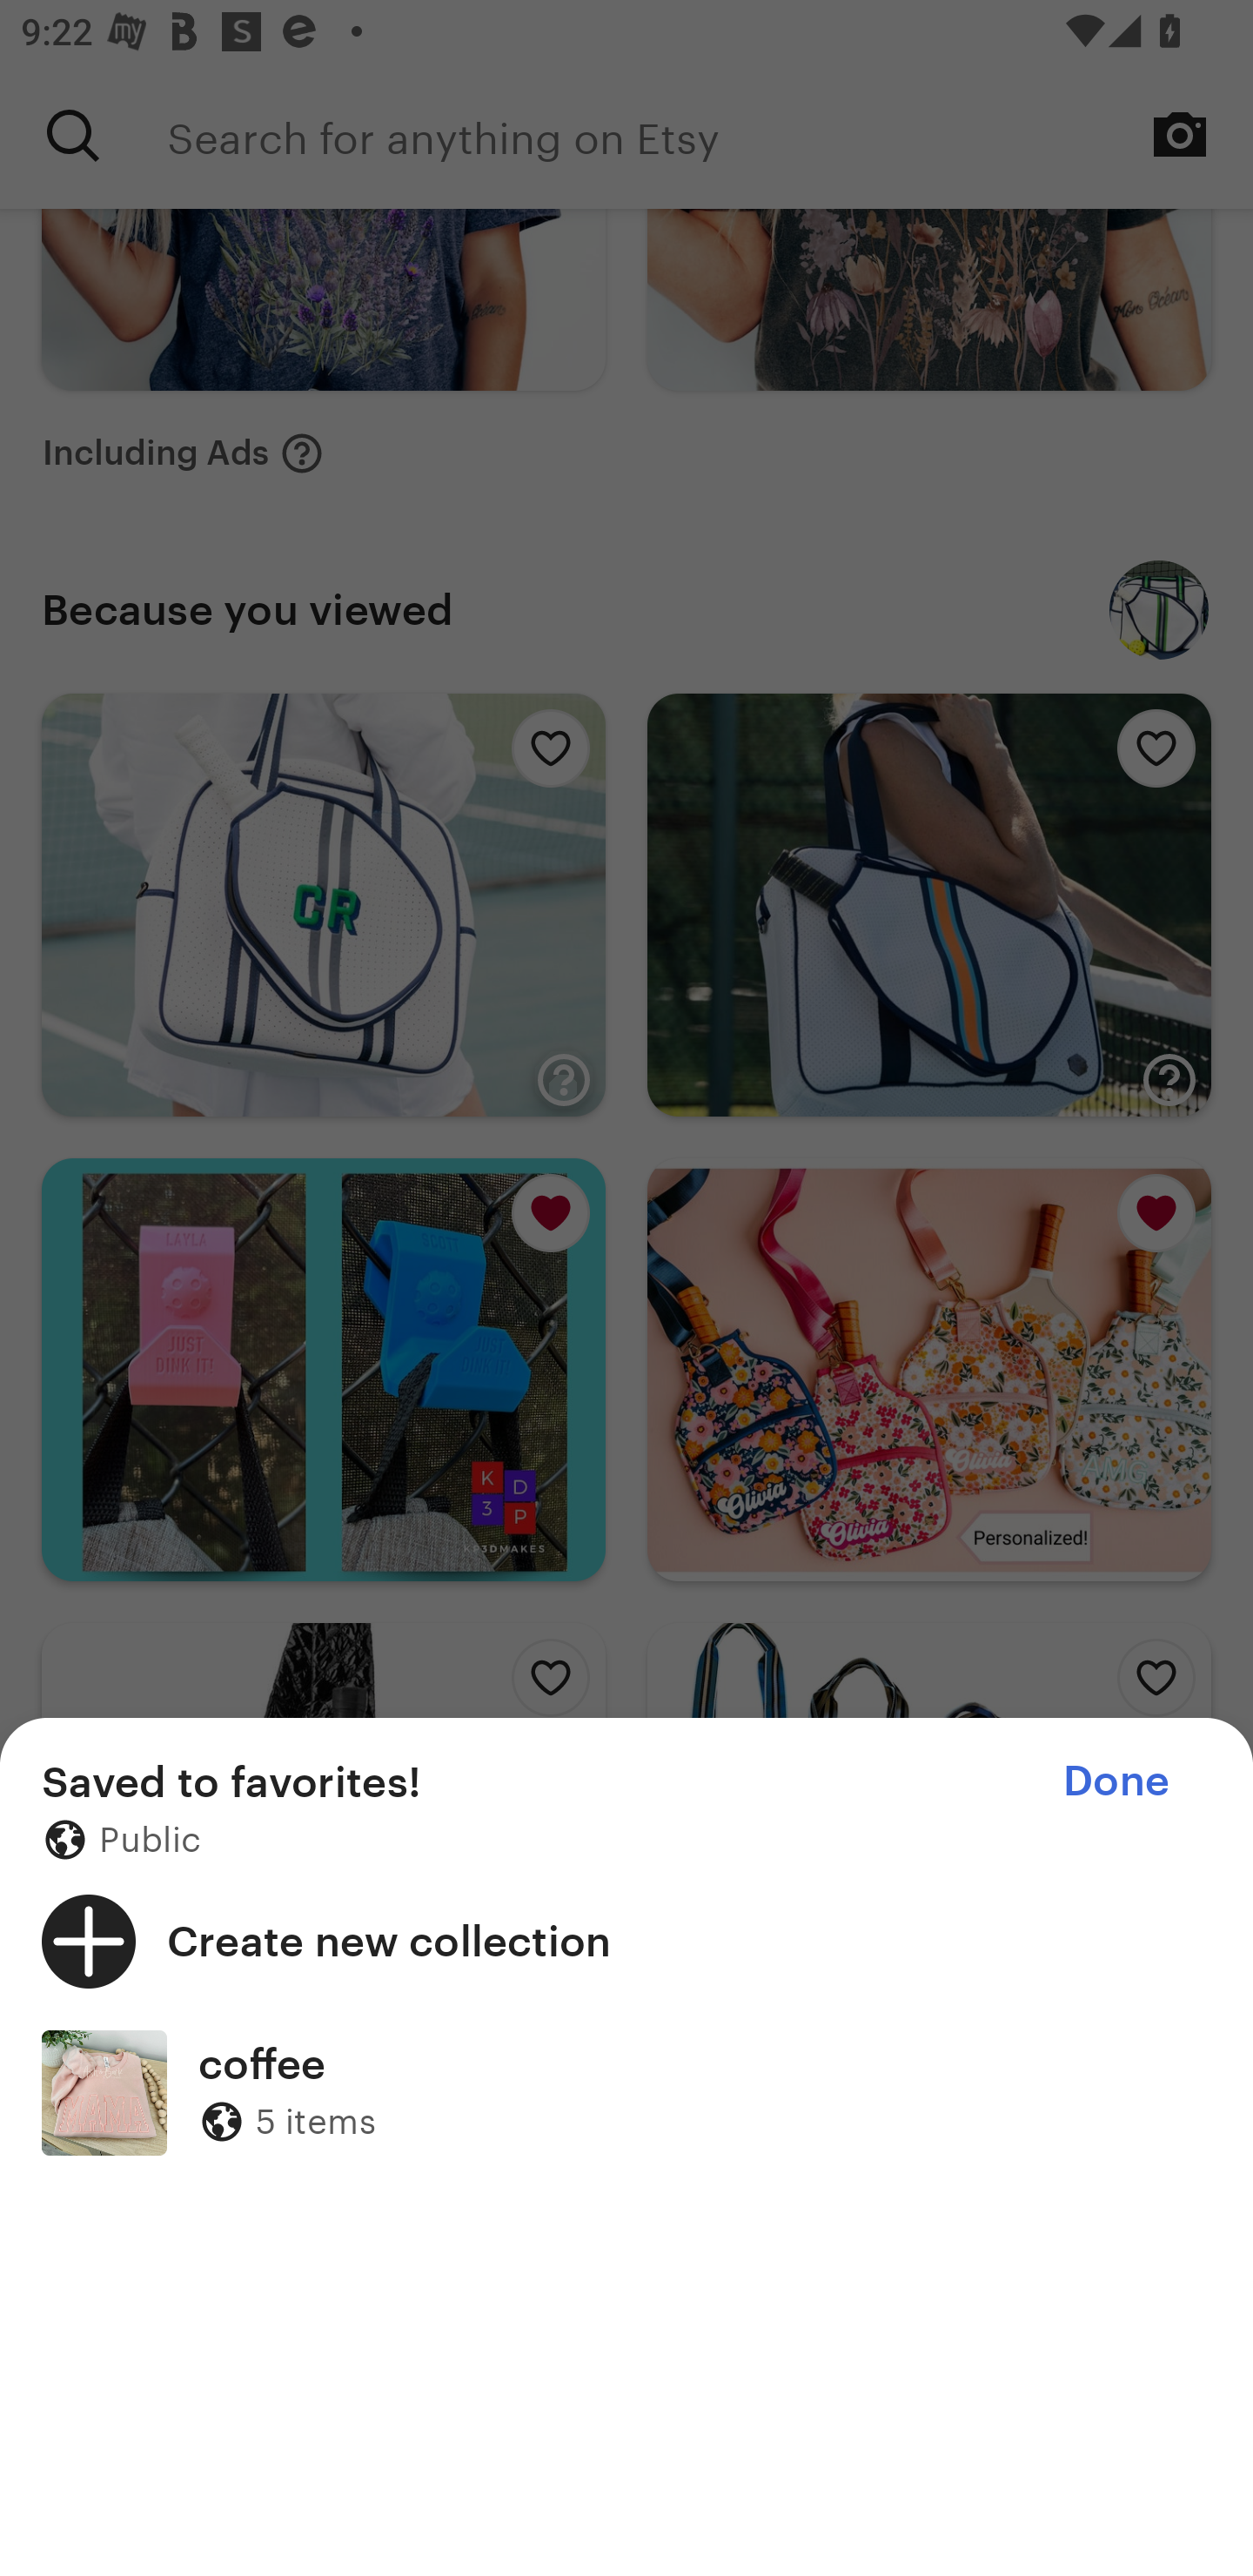 The image size is (1253, 2576). Describe the element at coordinates (626, 2092) in the screenshot. I see `coffee 5 items` at that location.